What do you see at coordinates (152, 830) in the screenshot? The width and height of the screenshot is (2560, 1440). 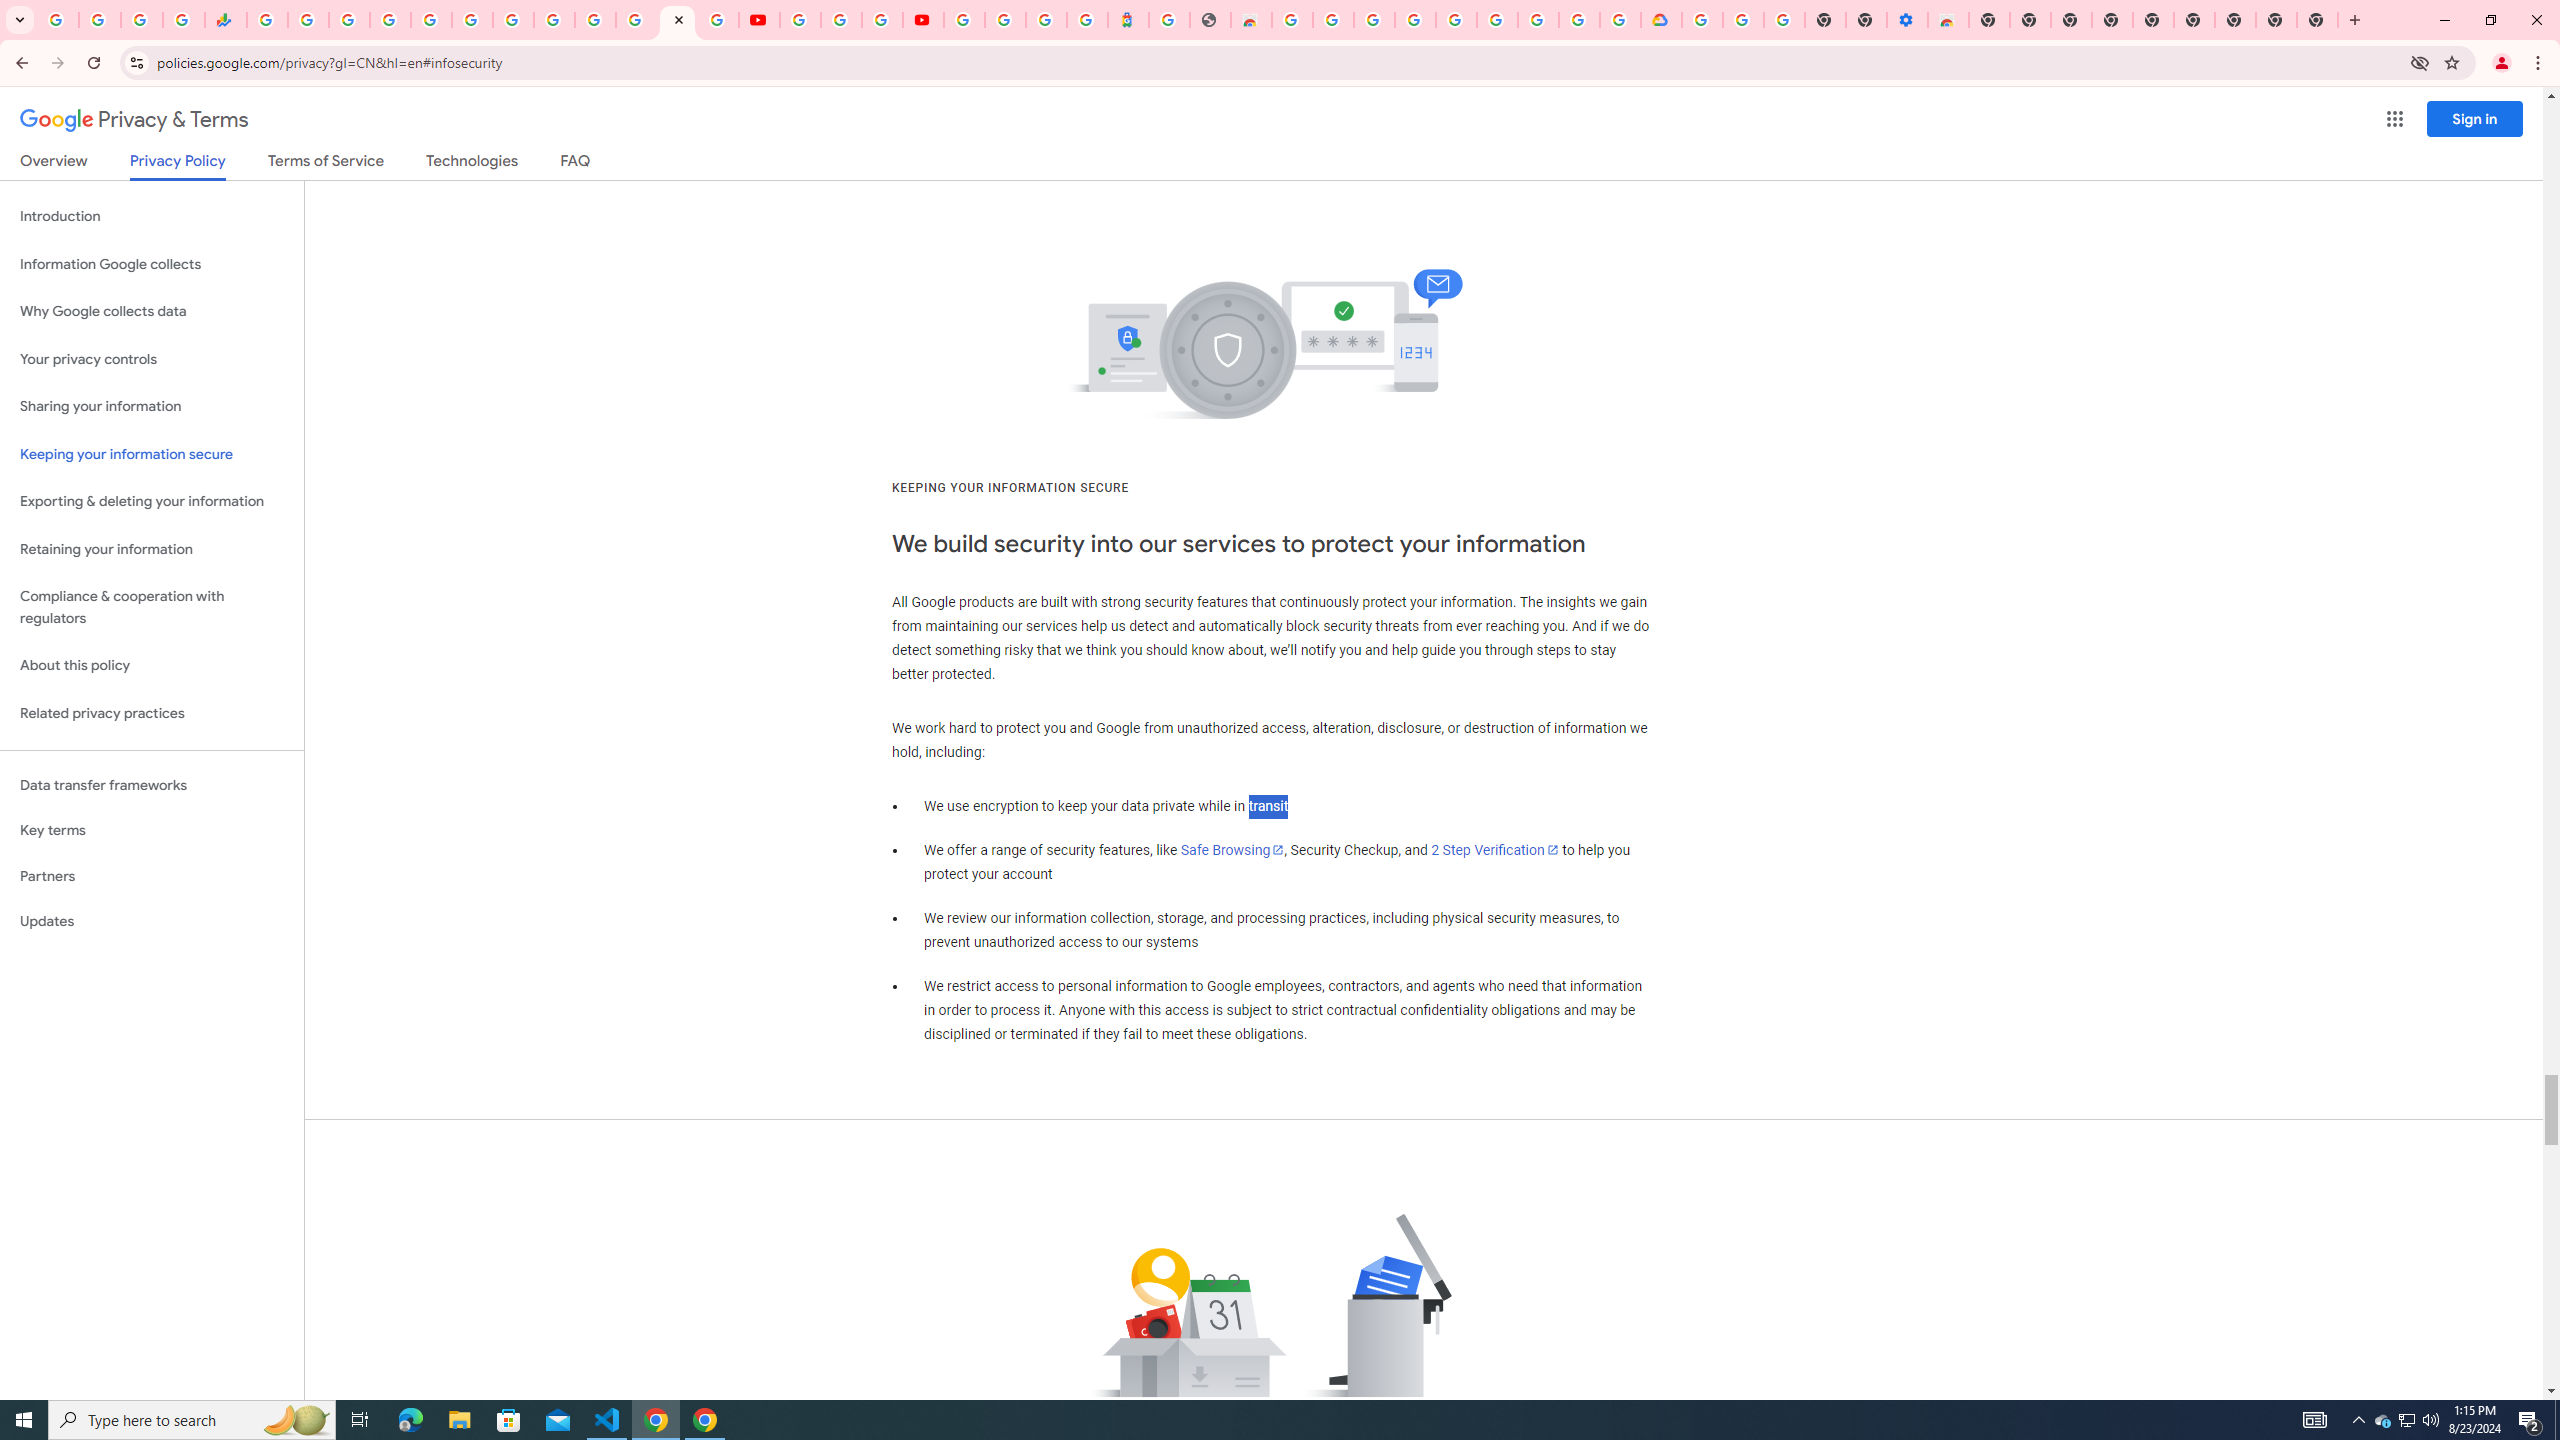 I see `Key terms` at bounding box center [152, 830].